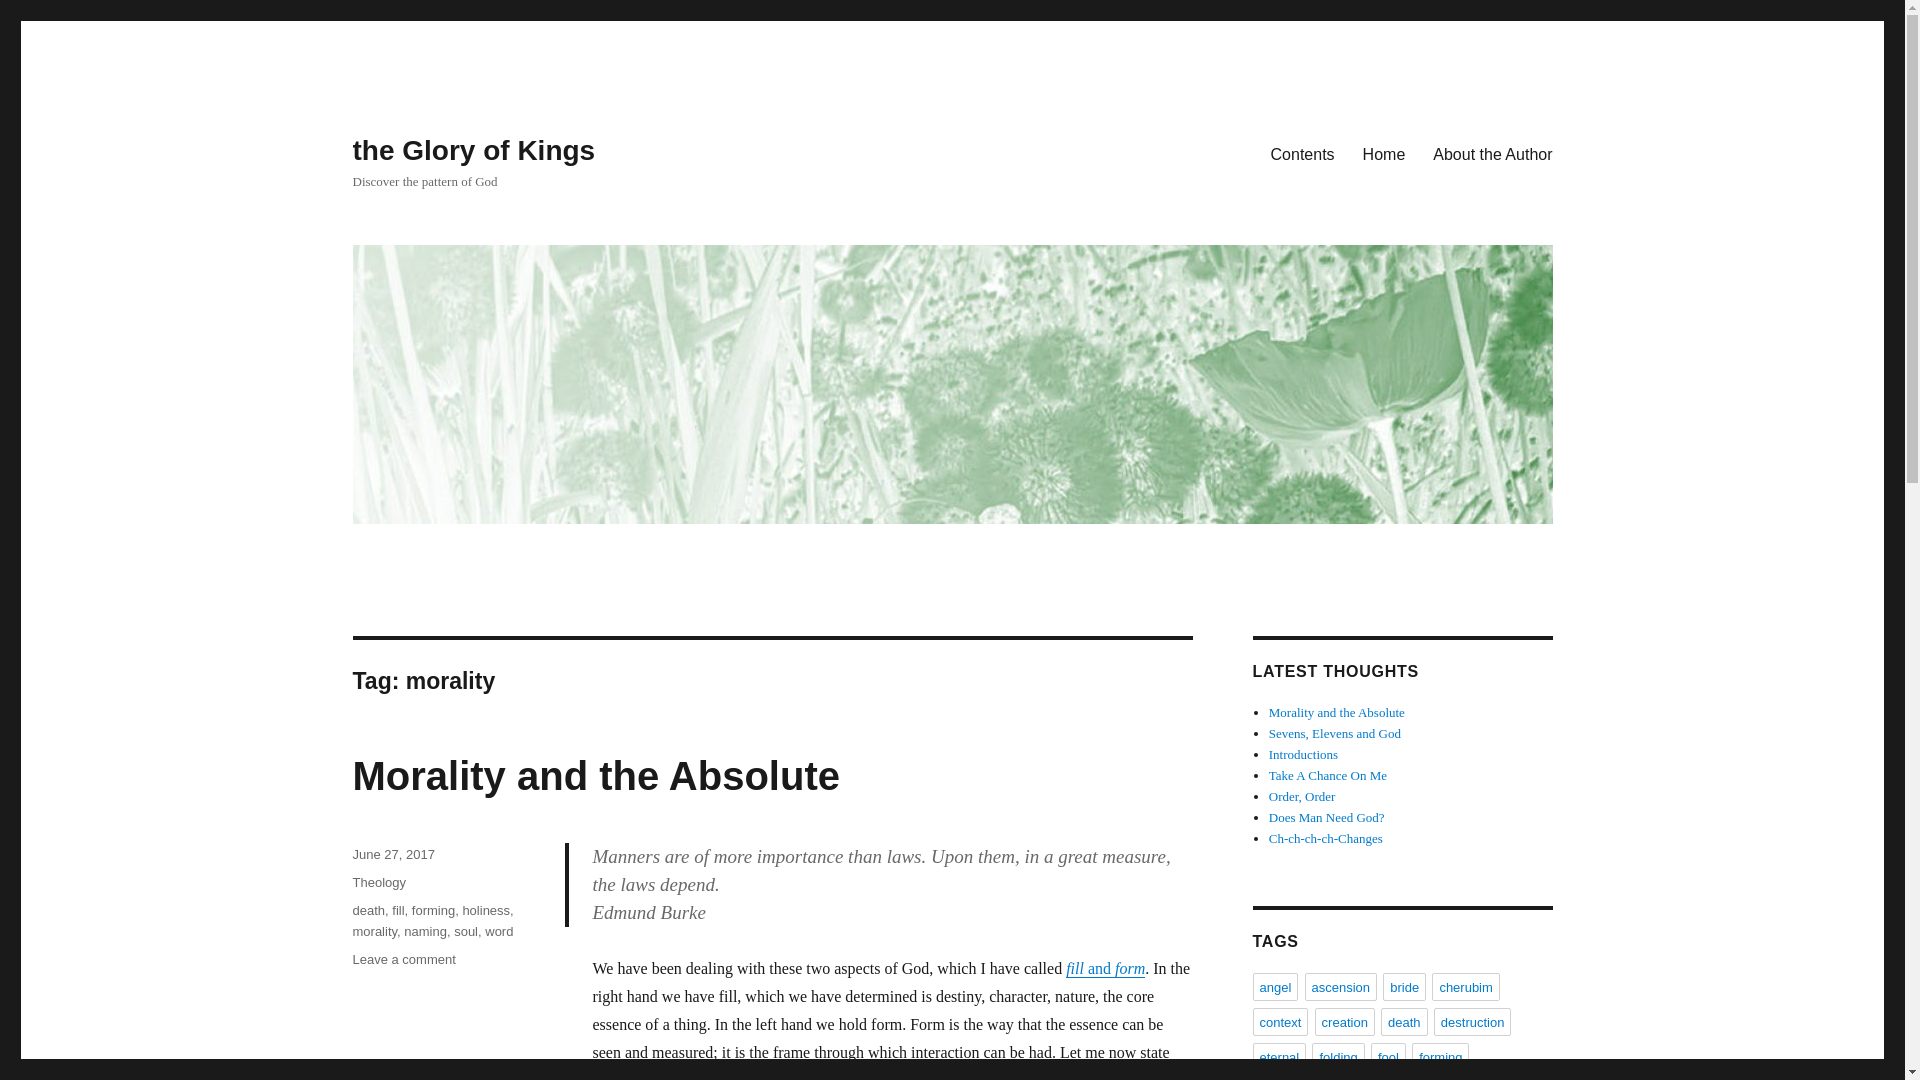 This screenshot has width=1920, height=1080. I want to click on fill and form, so click(1104, 968).